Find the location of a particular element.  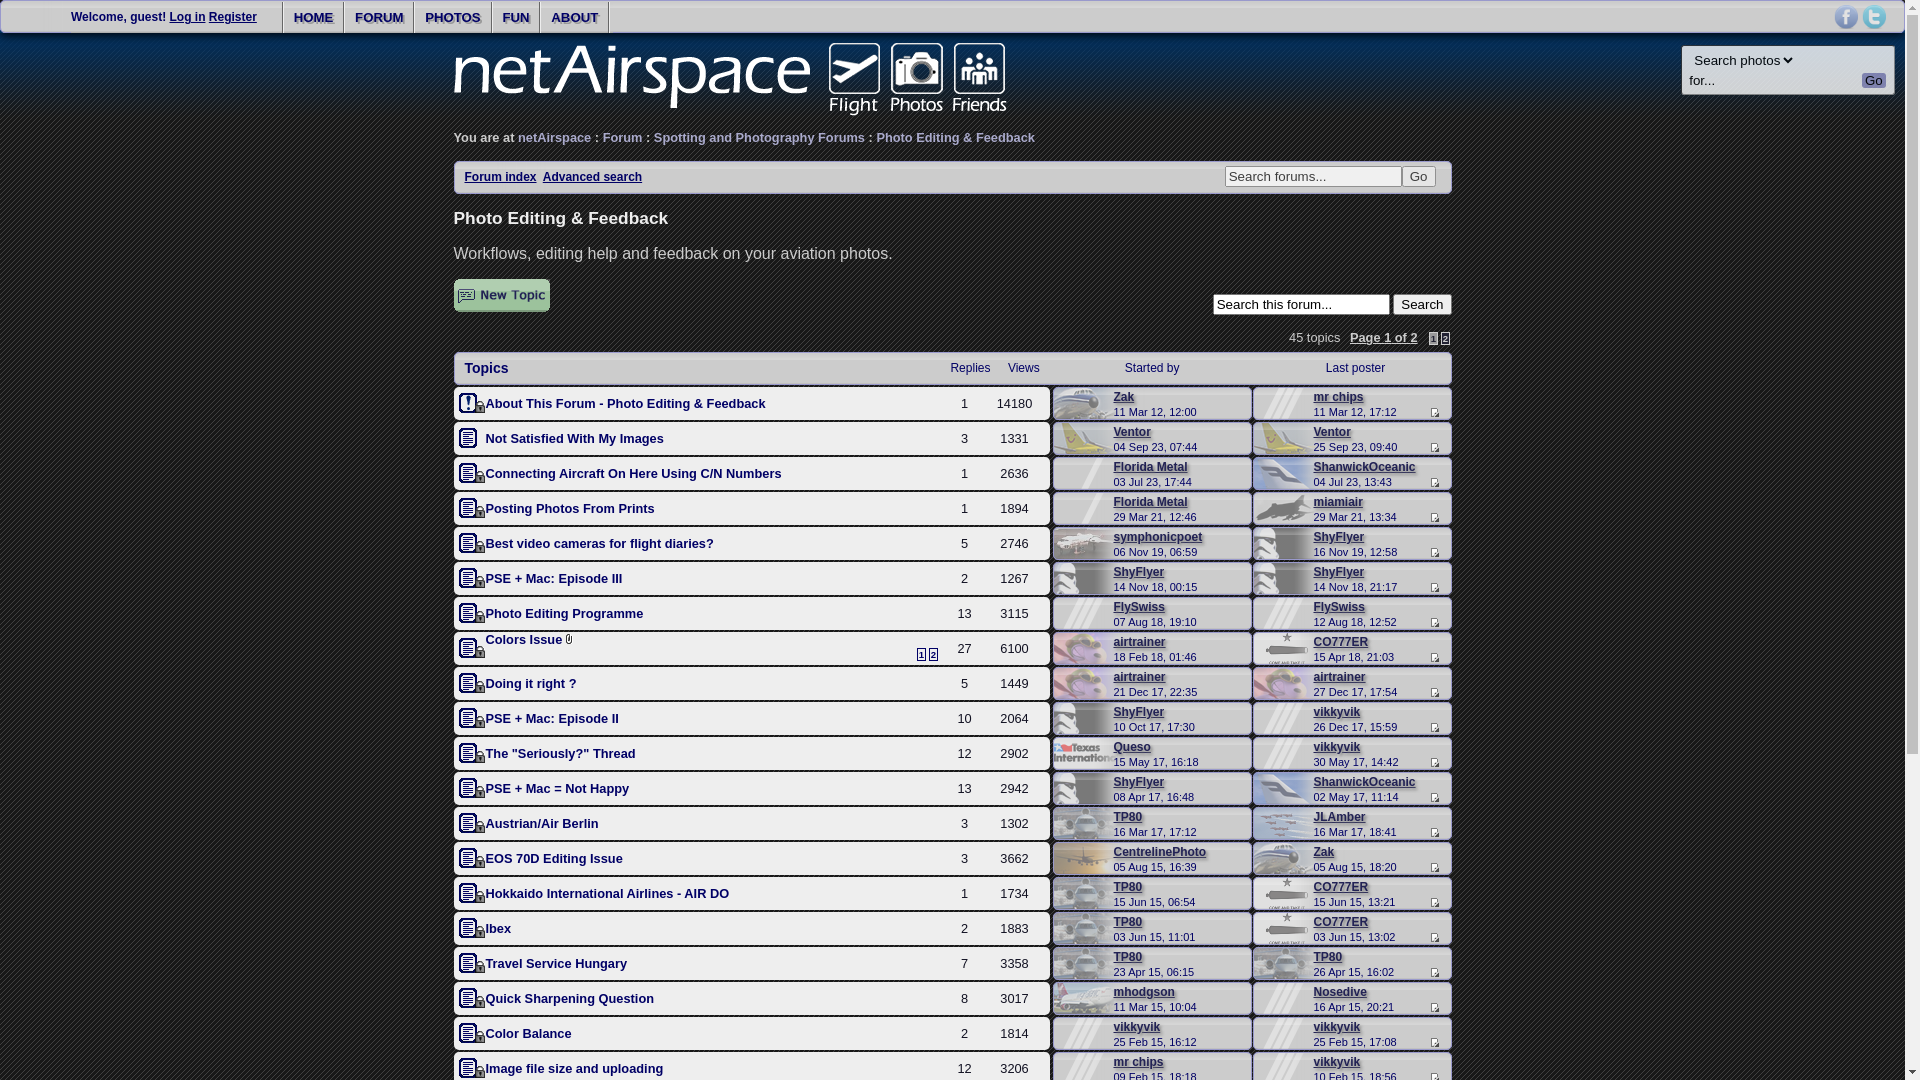

FlySwiss is located at coordinates (1140, 607).